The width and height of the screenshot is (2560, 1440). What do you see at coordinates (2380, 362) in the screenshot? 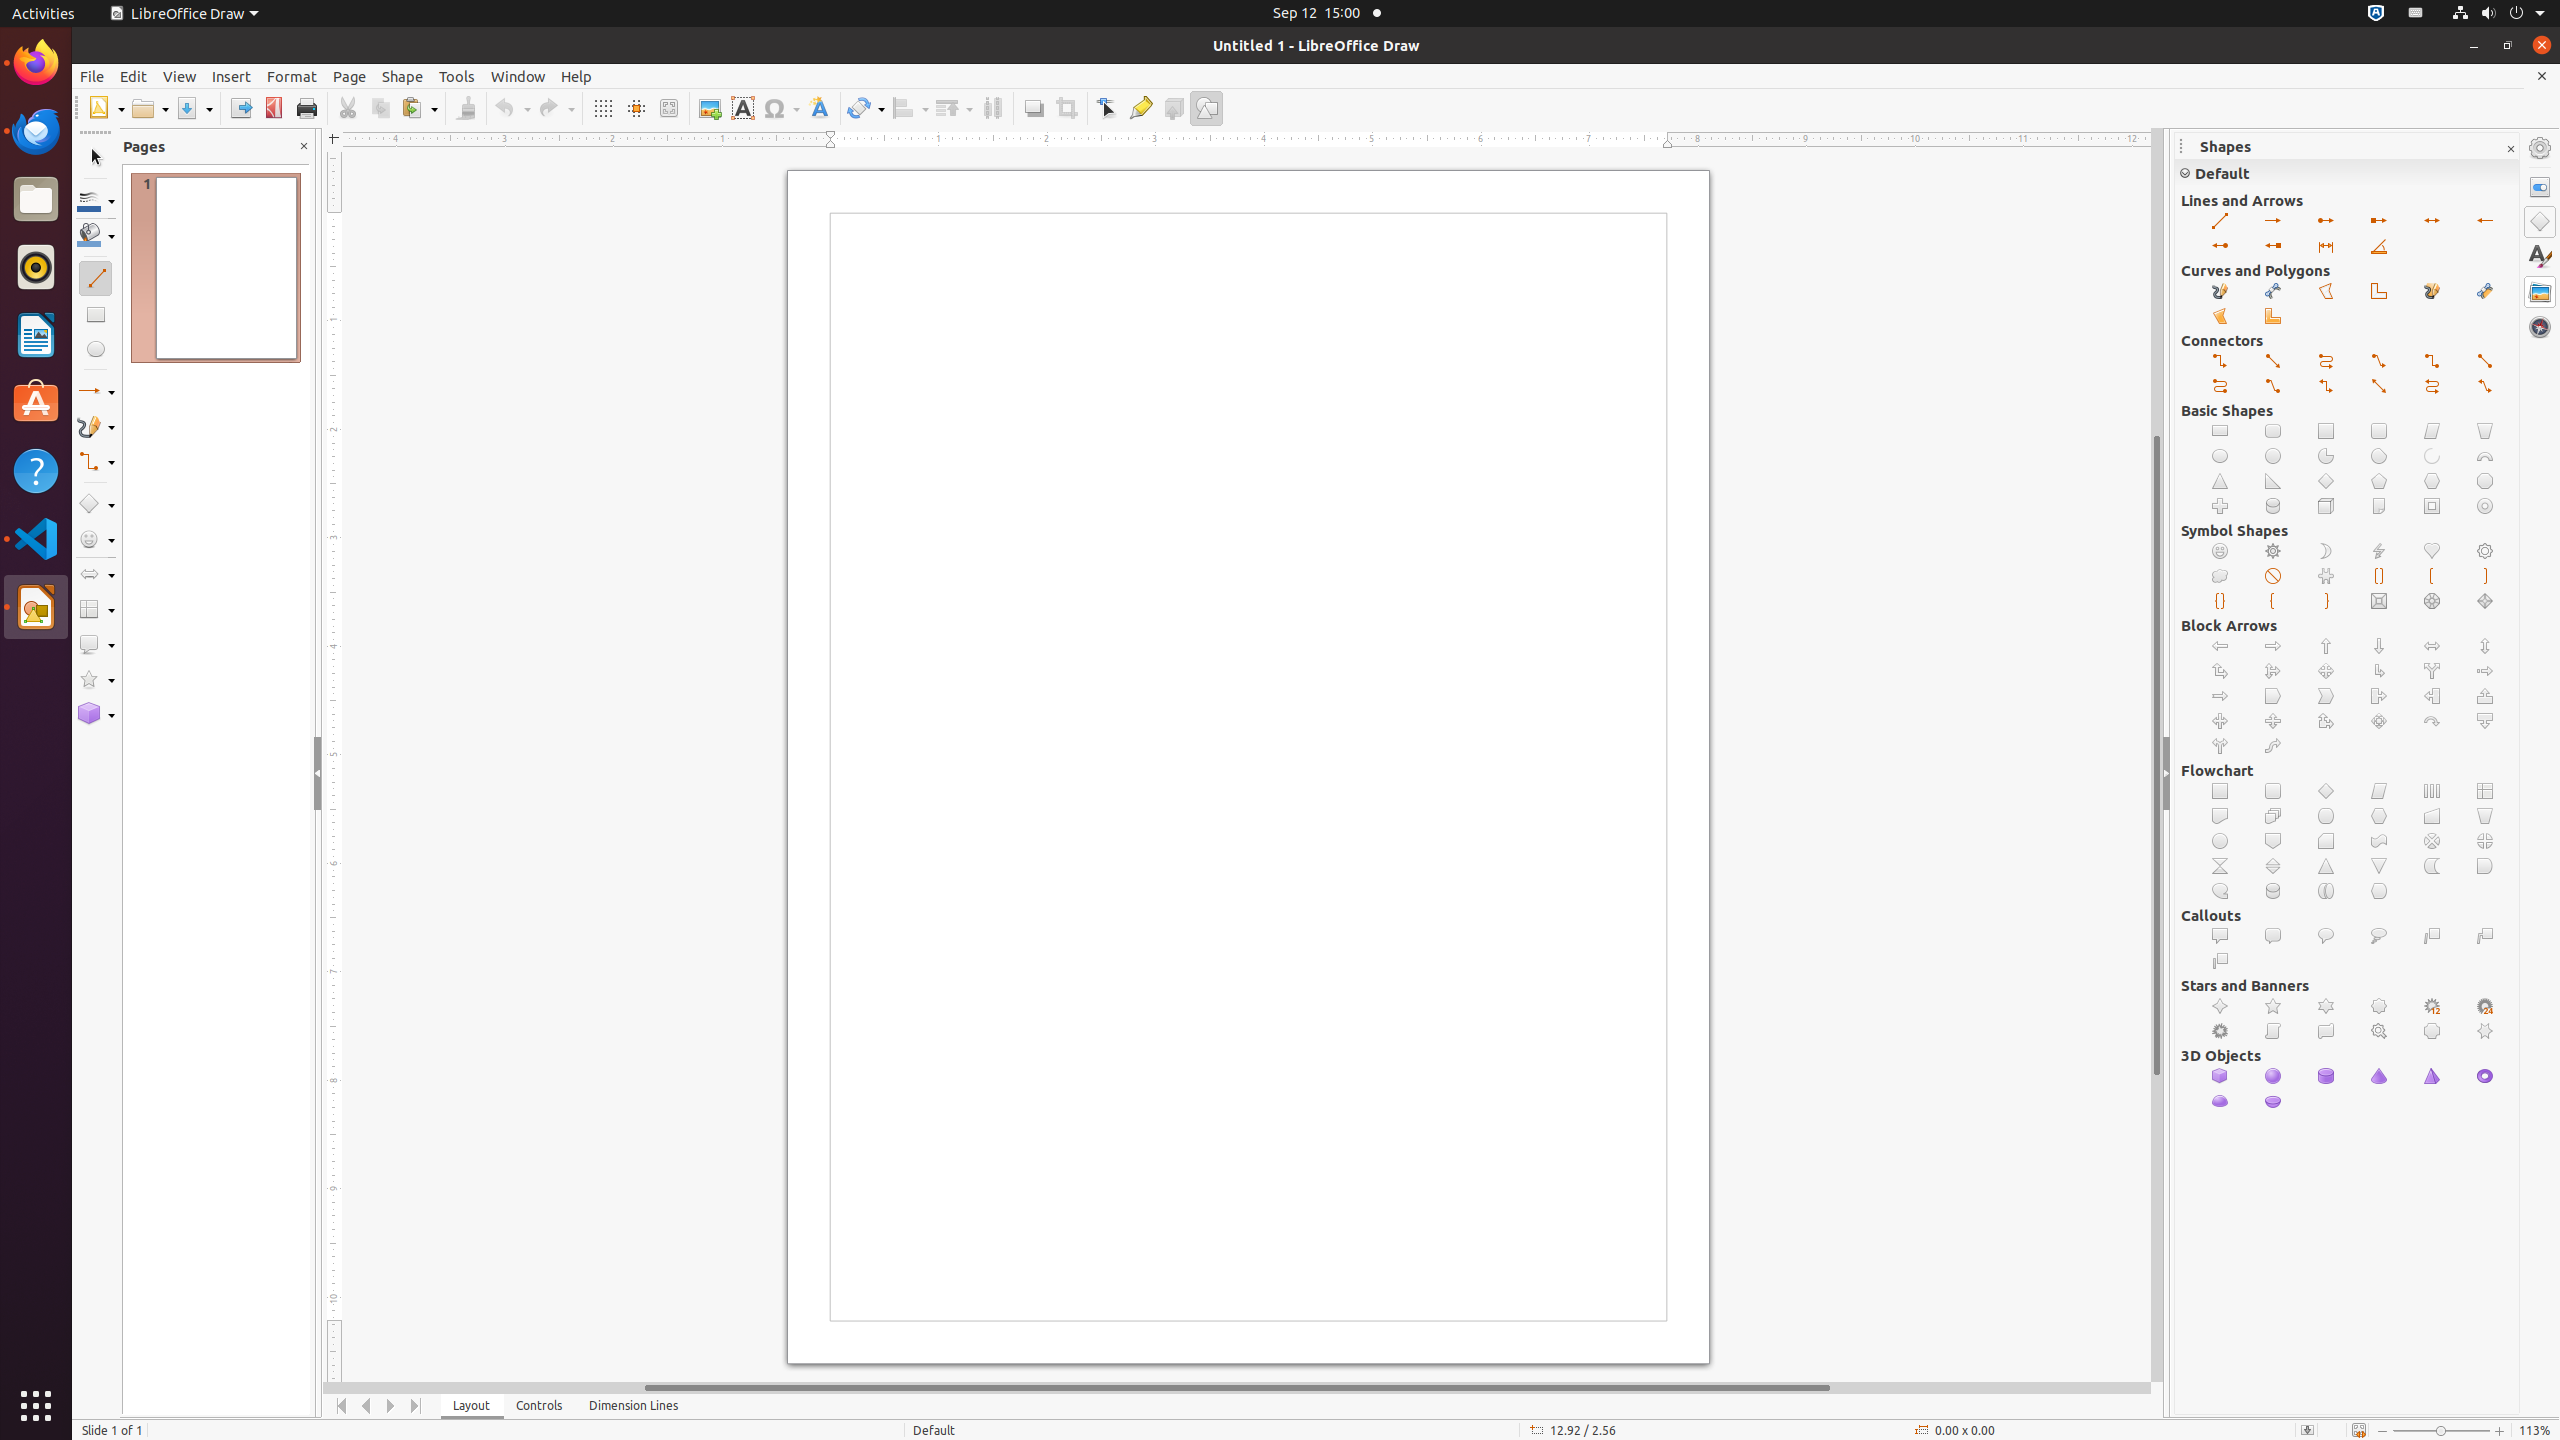
I see `Line Connector Ends with Arrow` at bounding box center [2380, 362].